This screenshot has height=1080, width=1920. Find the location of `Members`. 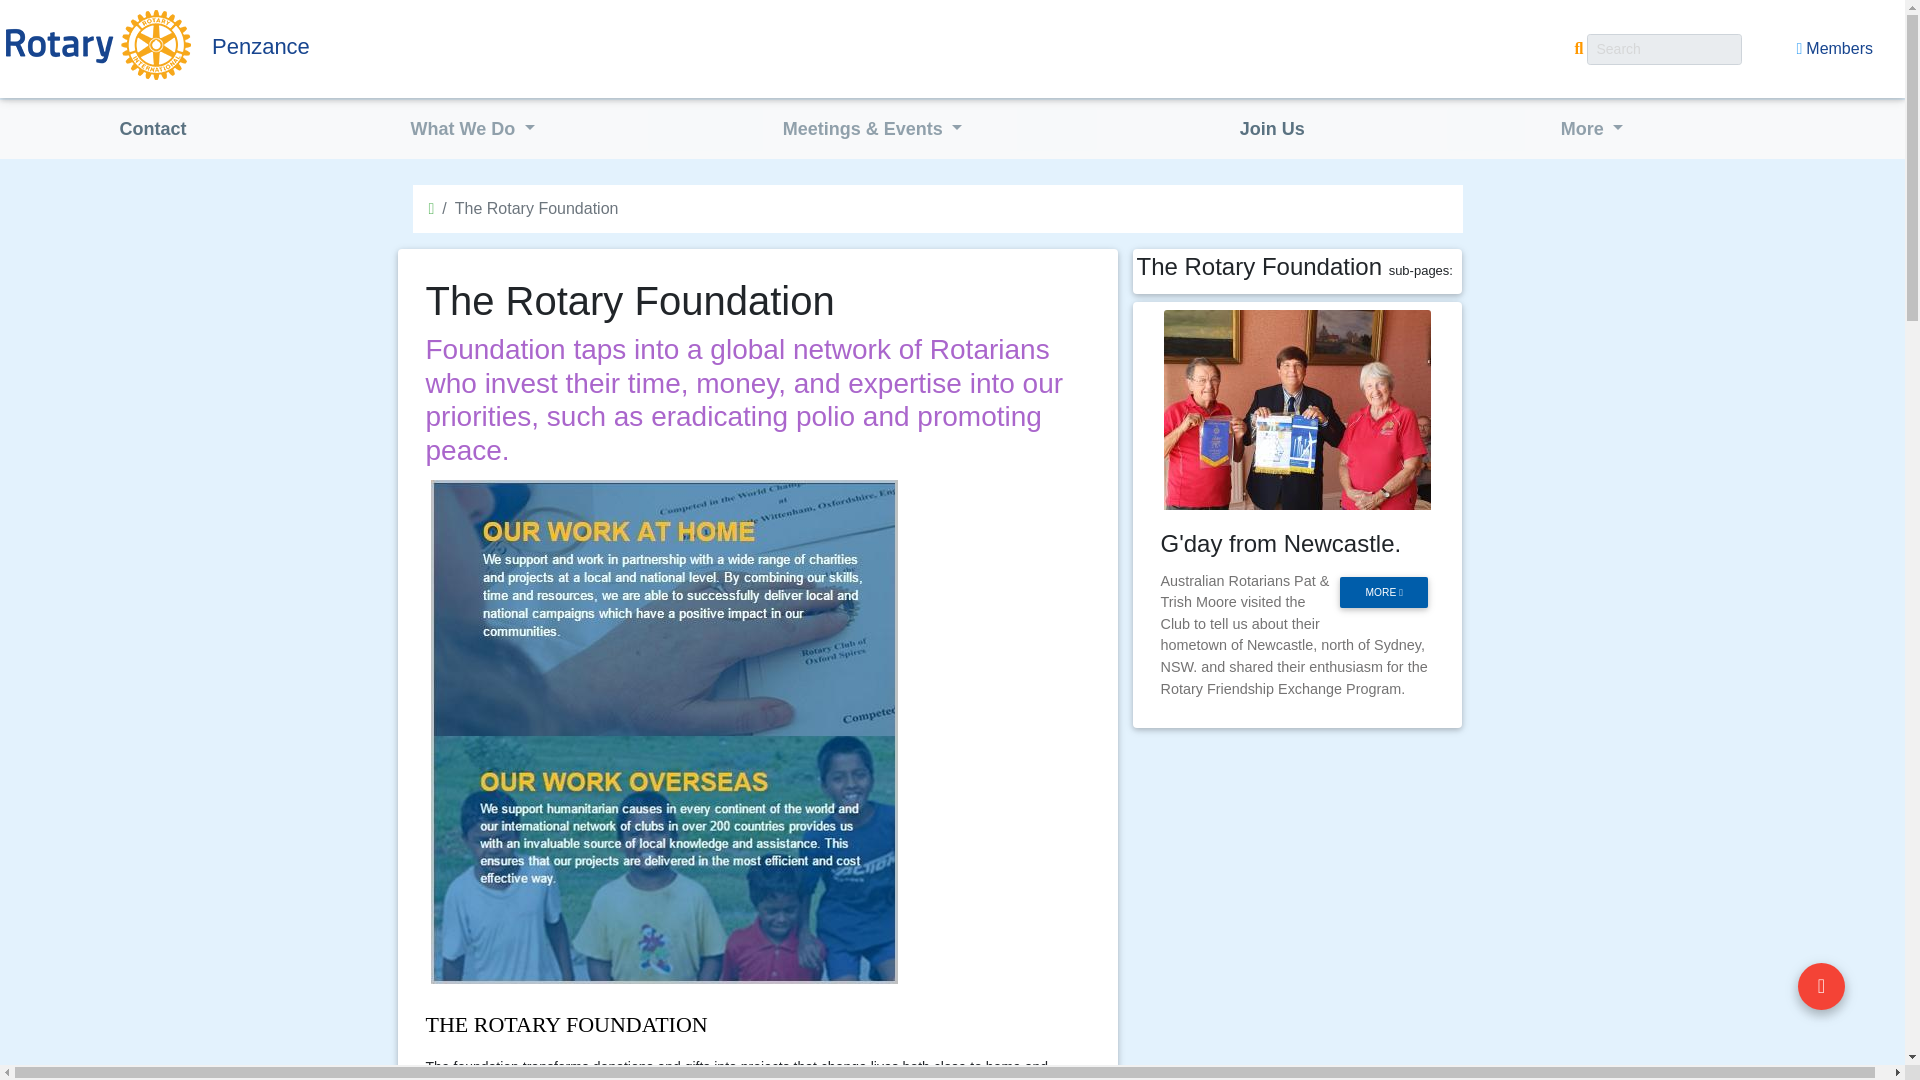

Members is located at coordinates (1834, 49).